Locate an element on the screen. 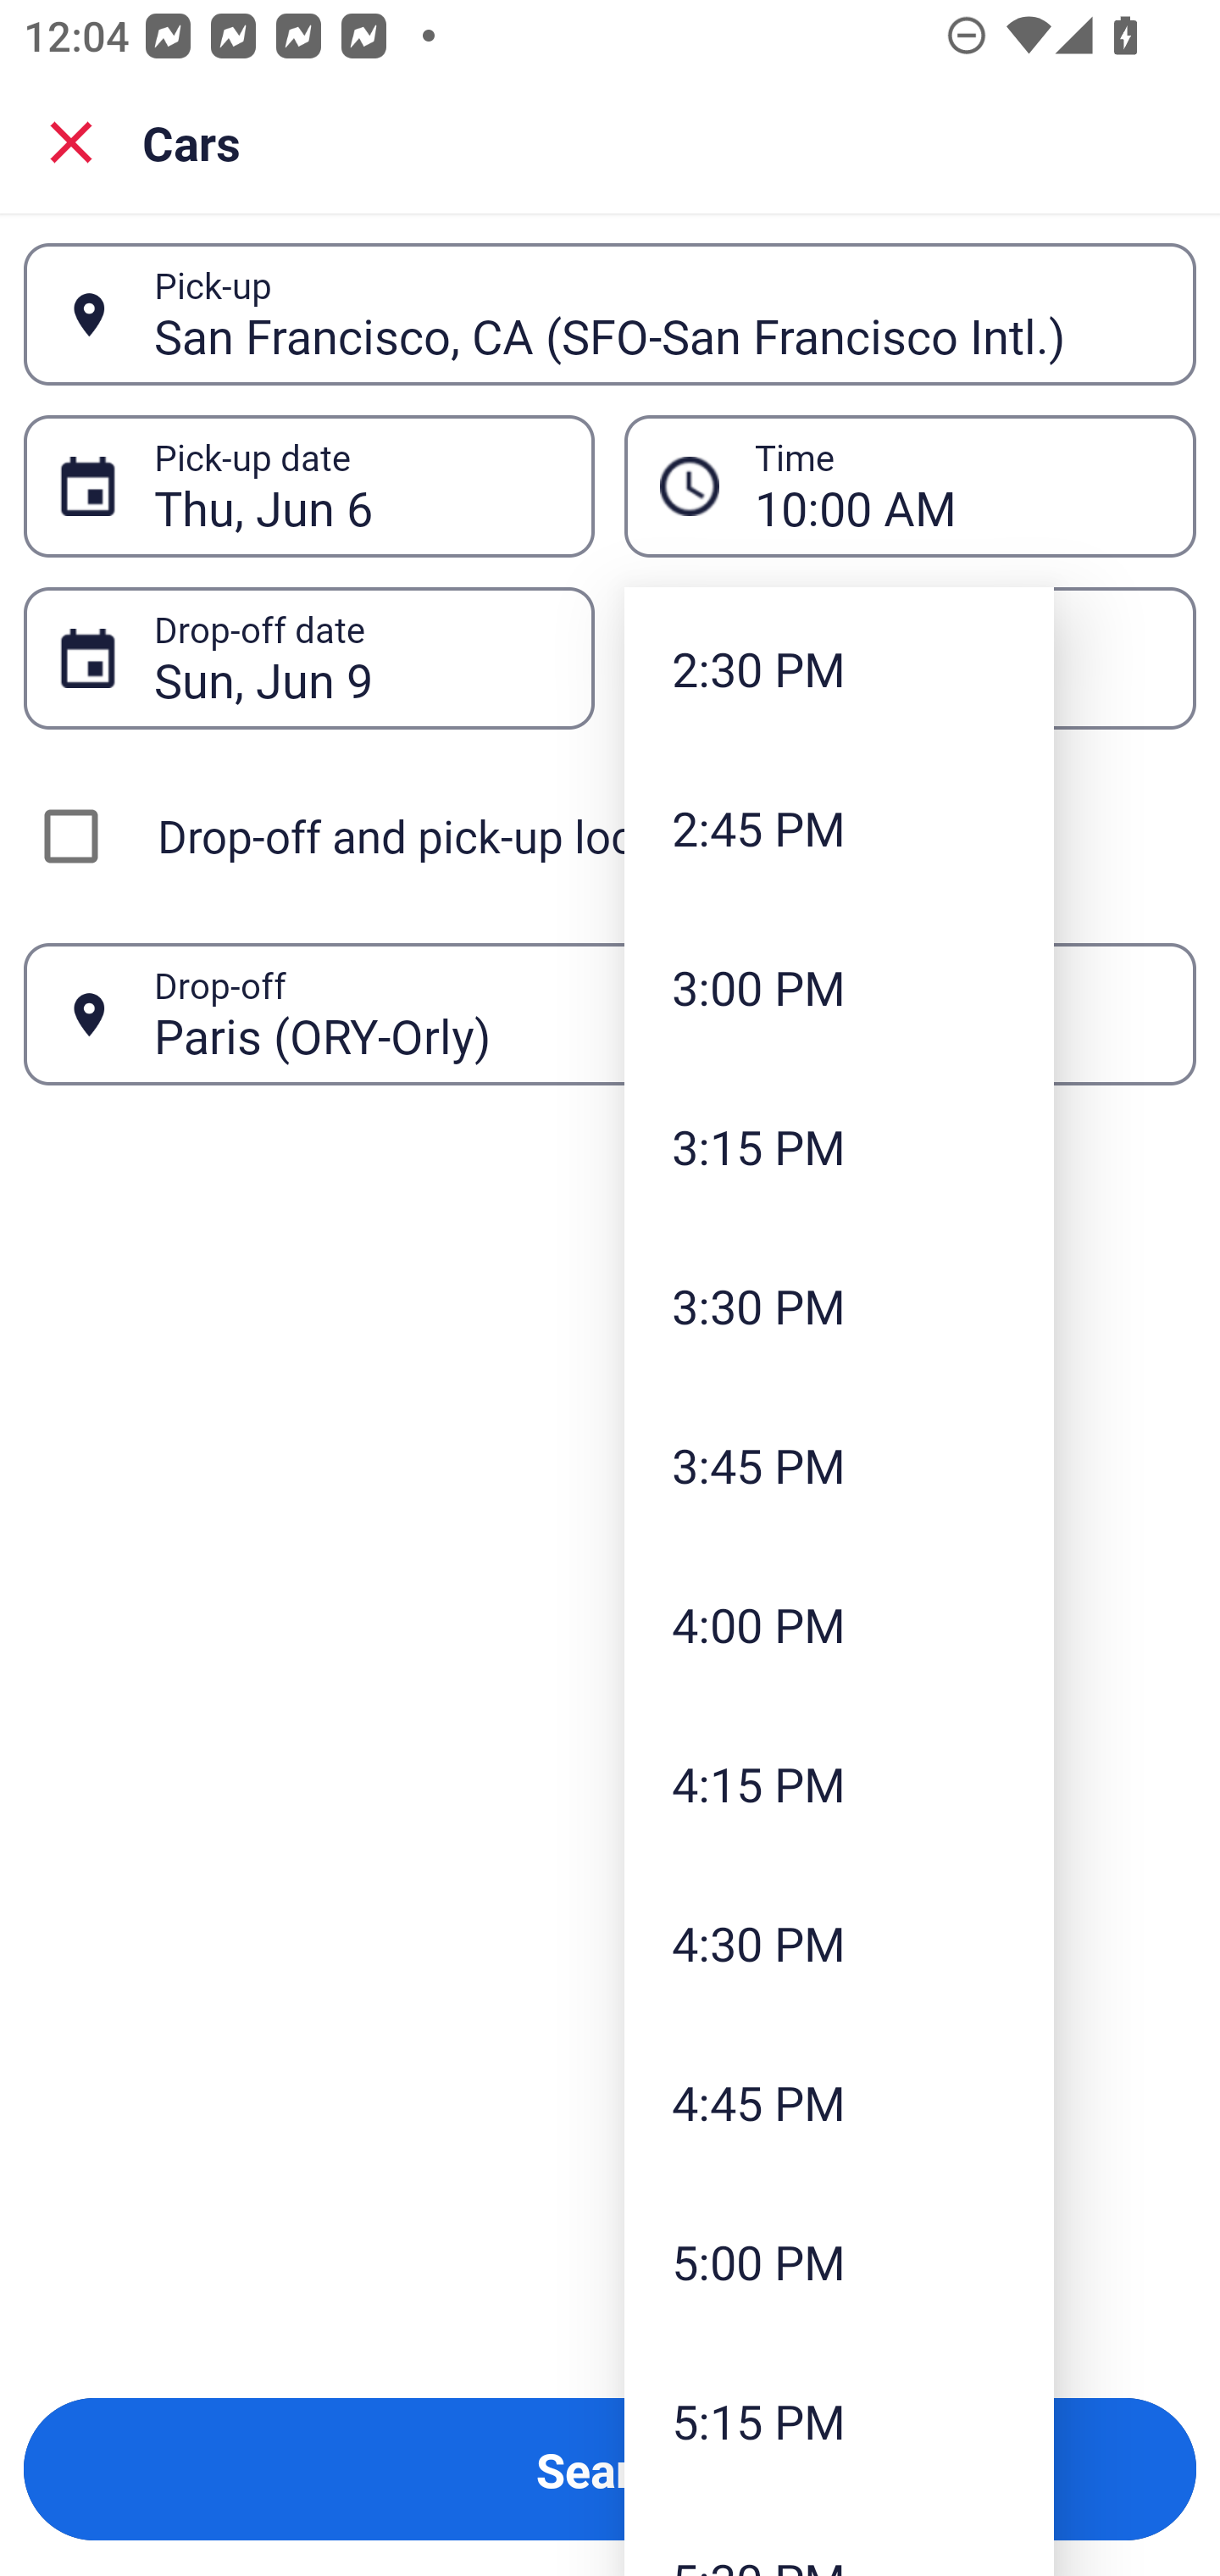 The width and height of the screenshot is (1220, 2576). 2:45 PM is located at coordinates (839, 827).